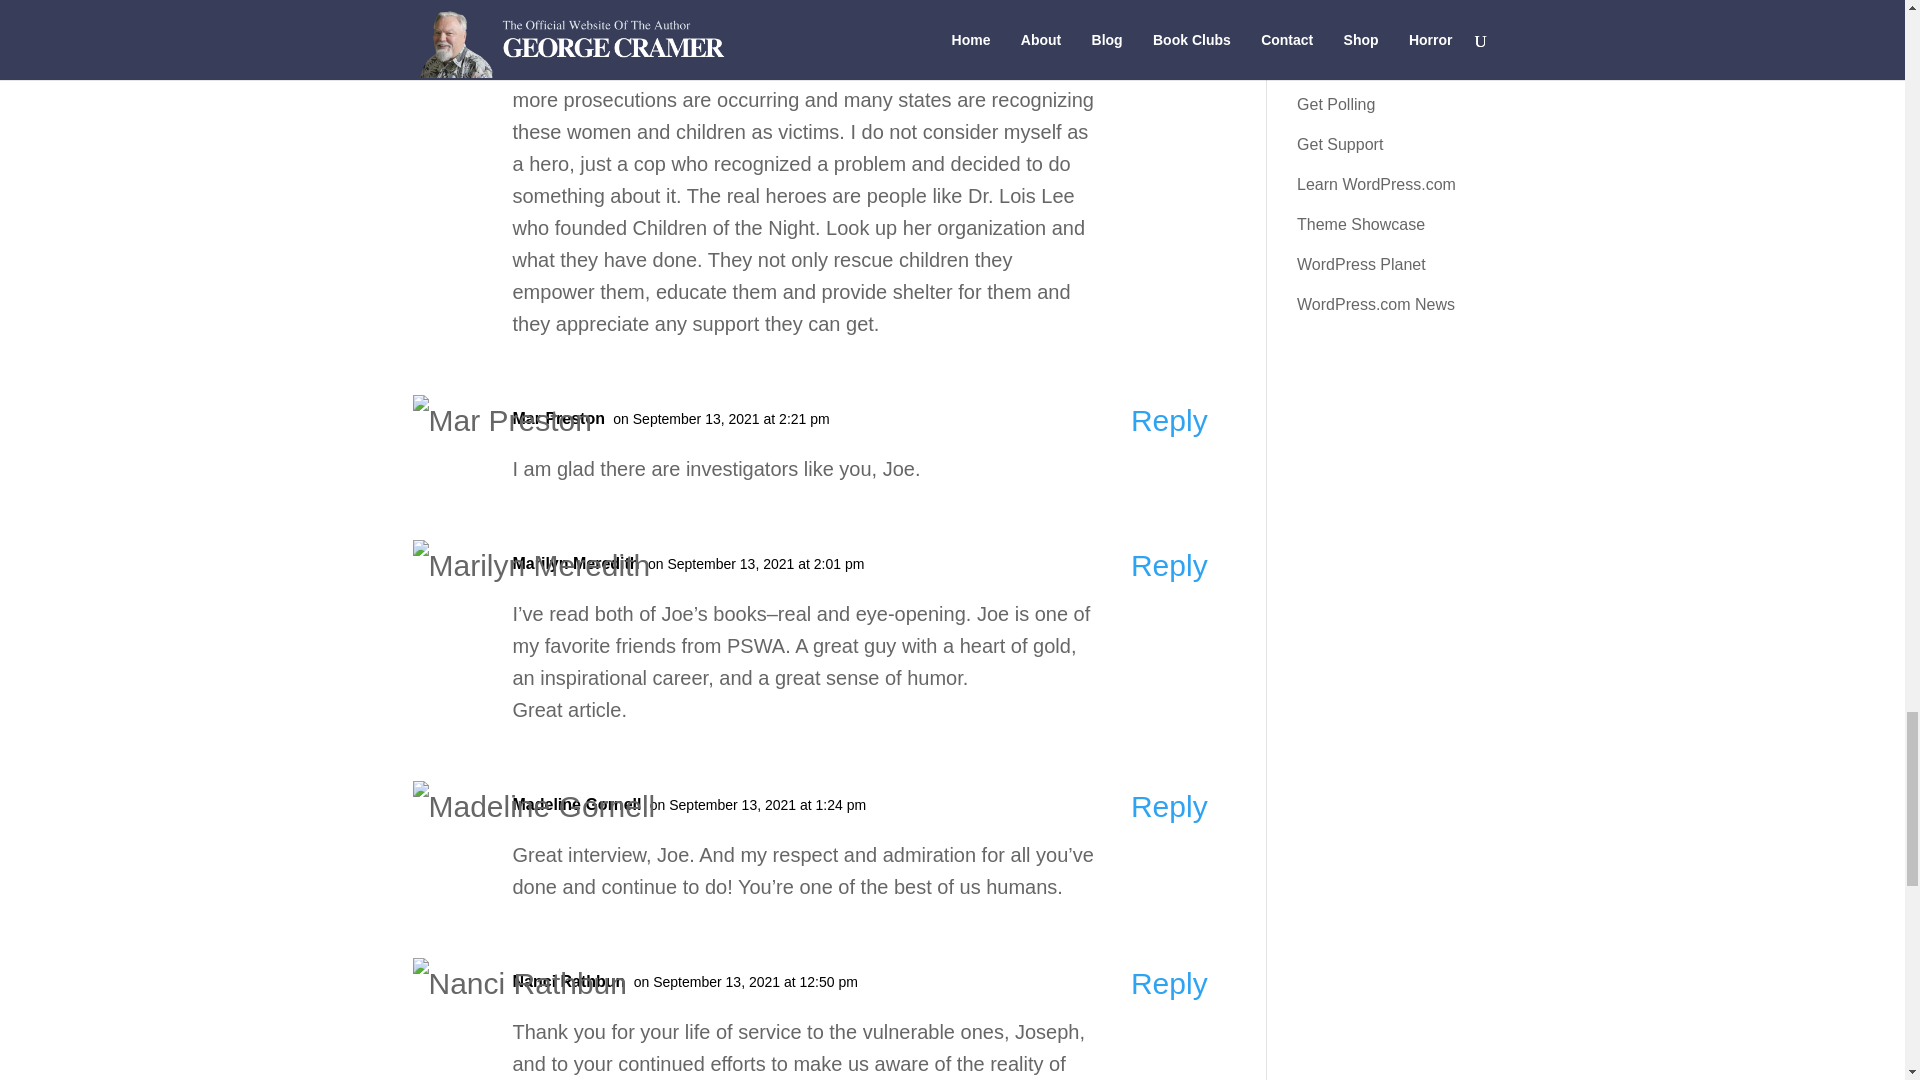 Image resolution: width=1920 pixels, height=1080 pixels. Describe the element at coordinates (558, 418) in the screenshot. I see `Mar Preston` at that location.